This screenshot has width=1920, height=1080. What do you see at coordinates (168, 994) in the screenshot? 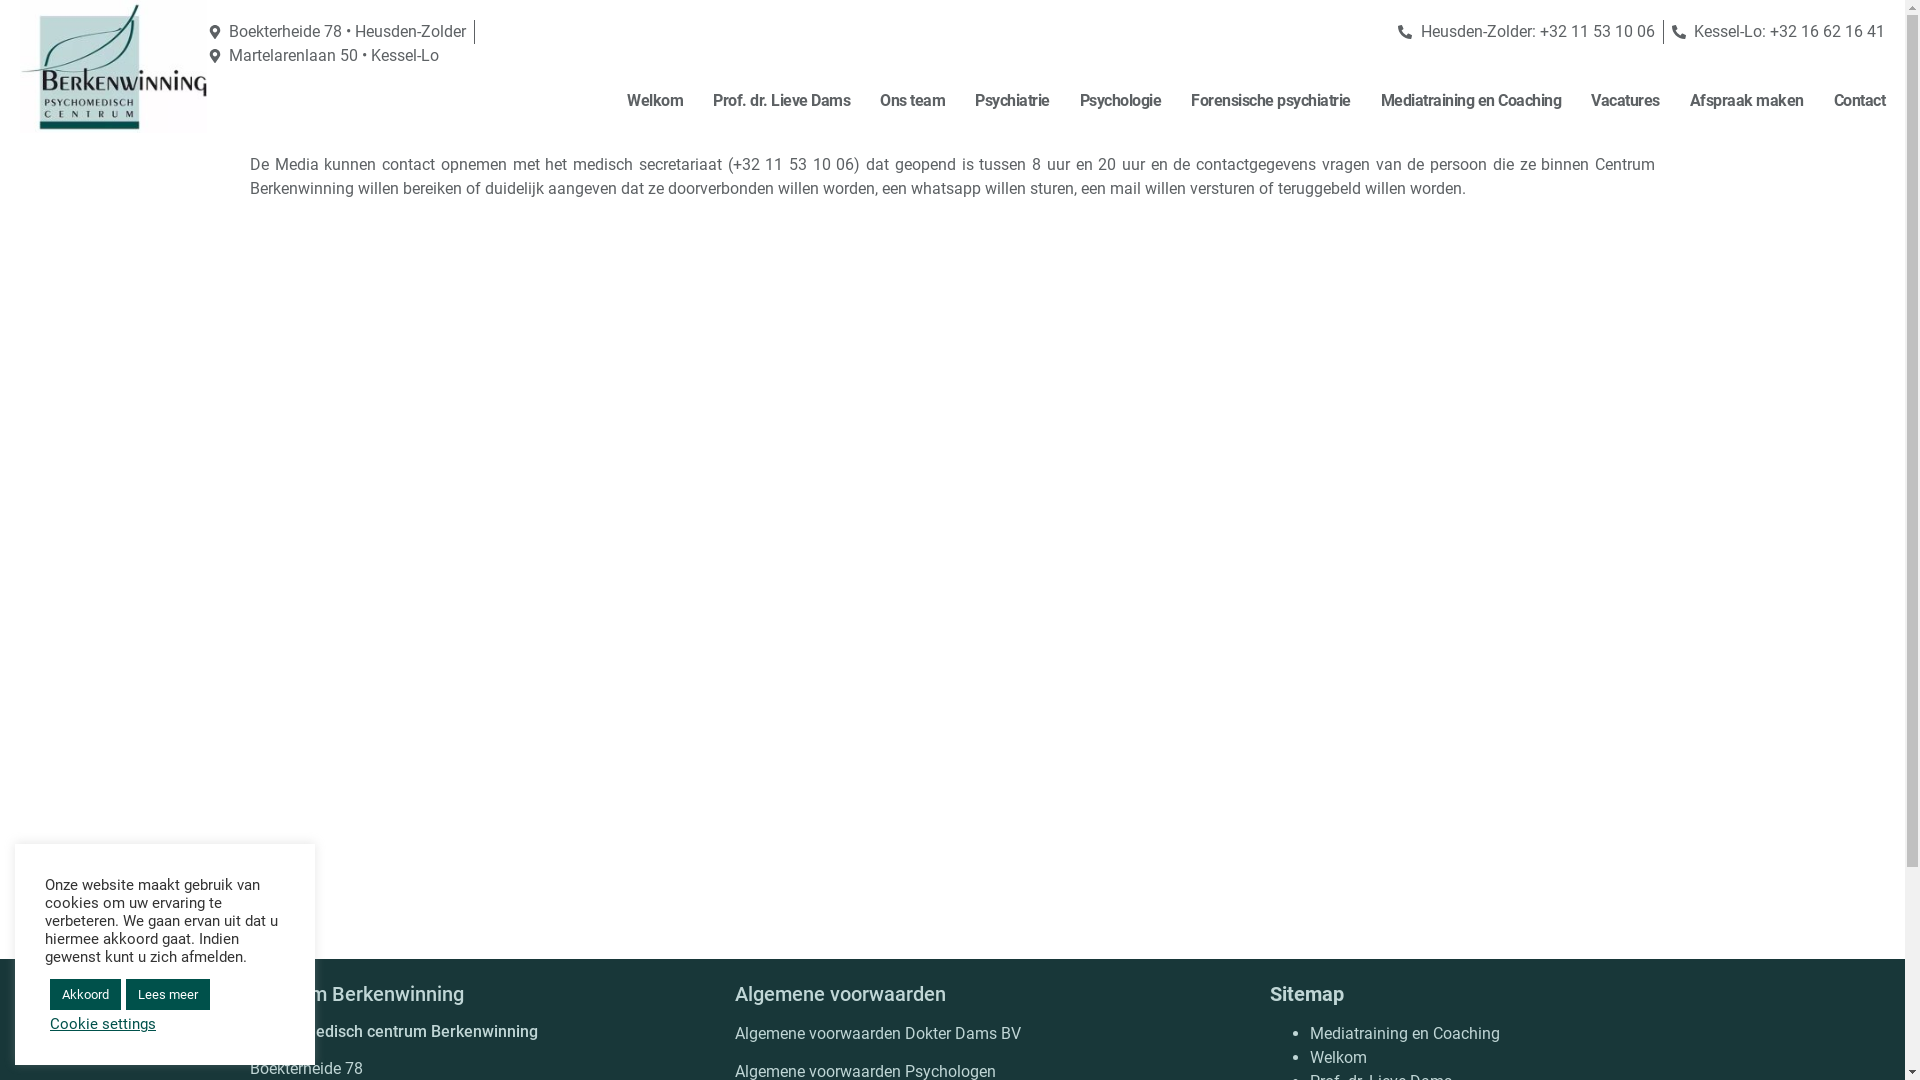
I see `Lees meer` at bounding box center [168, 994].